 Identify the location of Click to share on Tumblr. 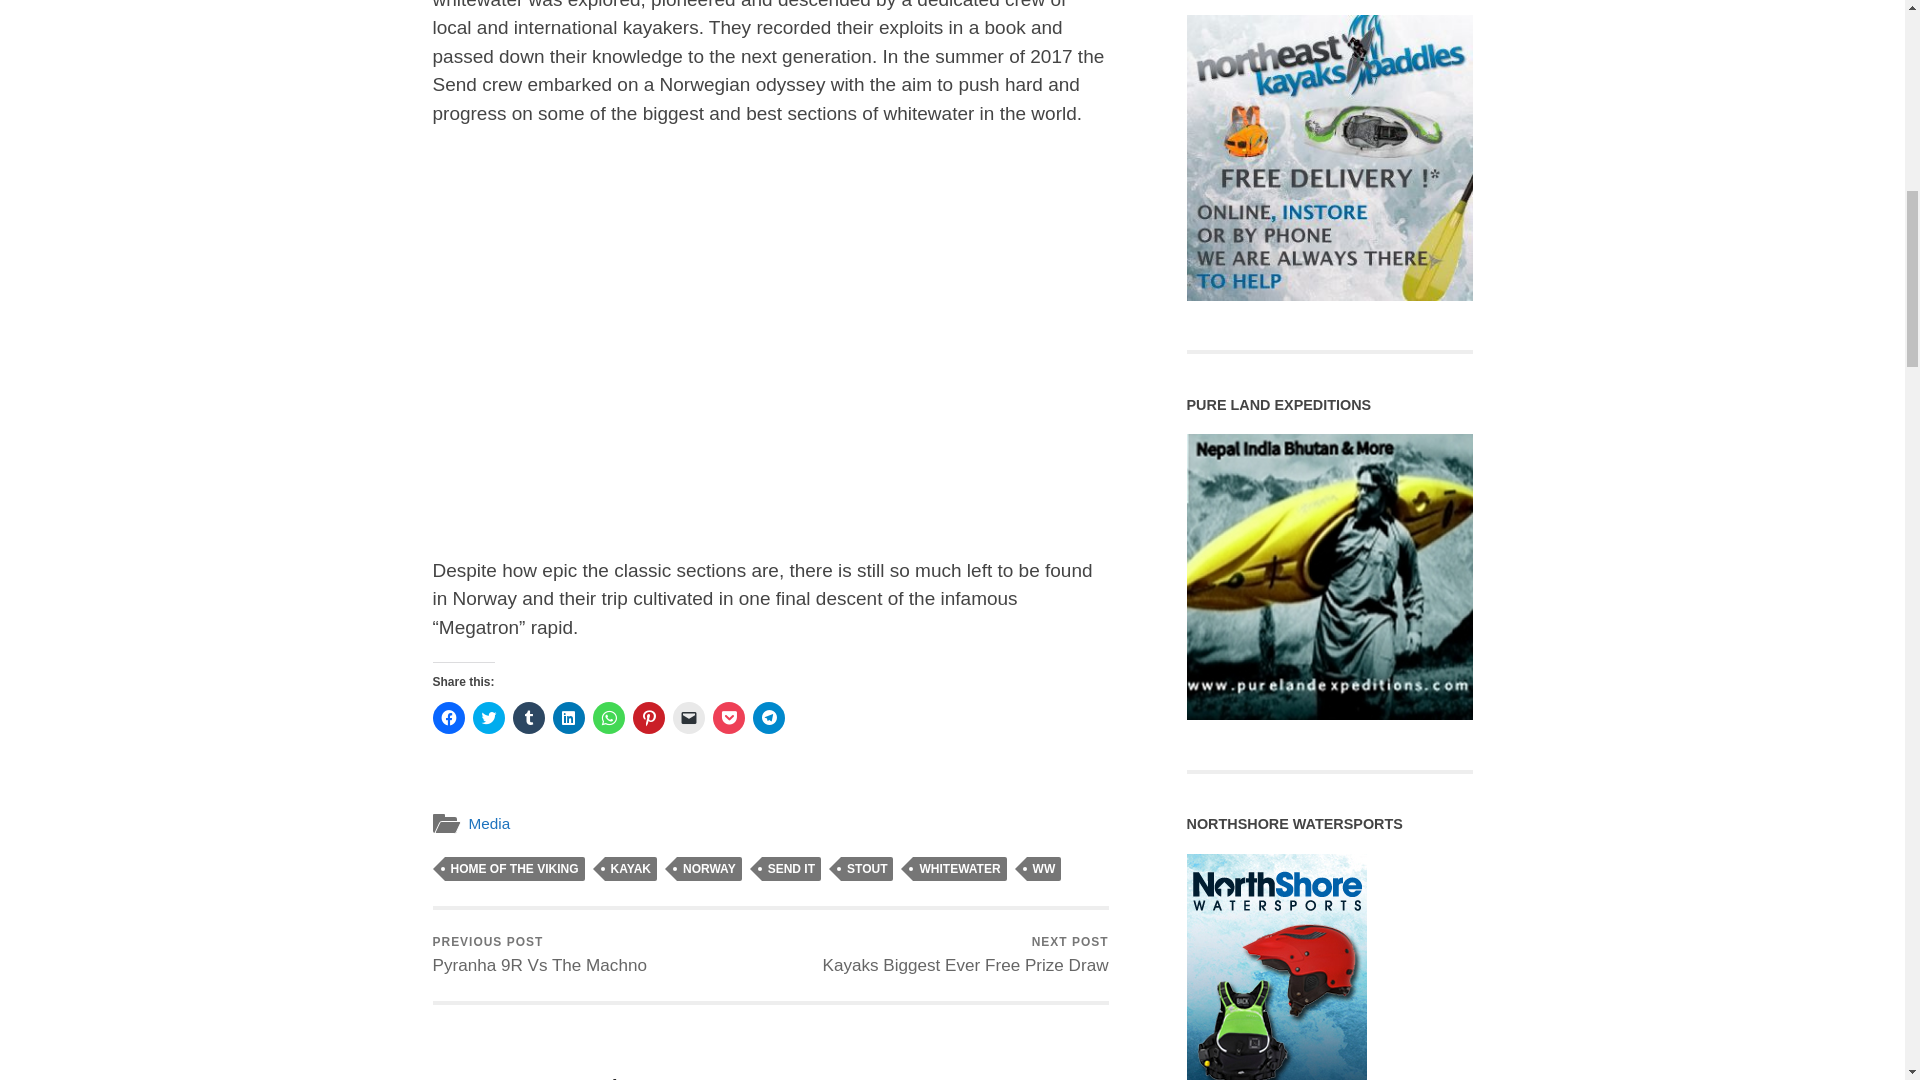
(528, 718).